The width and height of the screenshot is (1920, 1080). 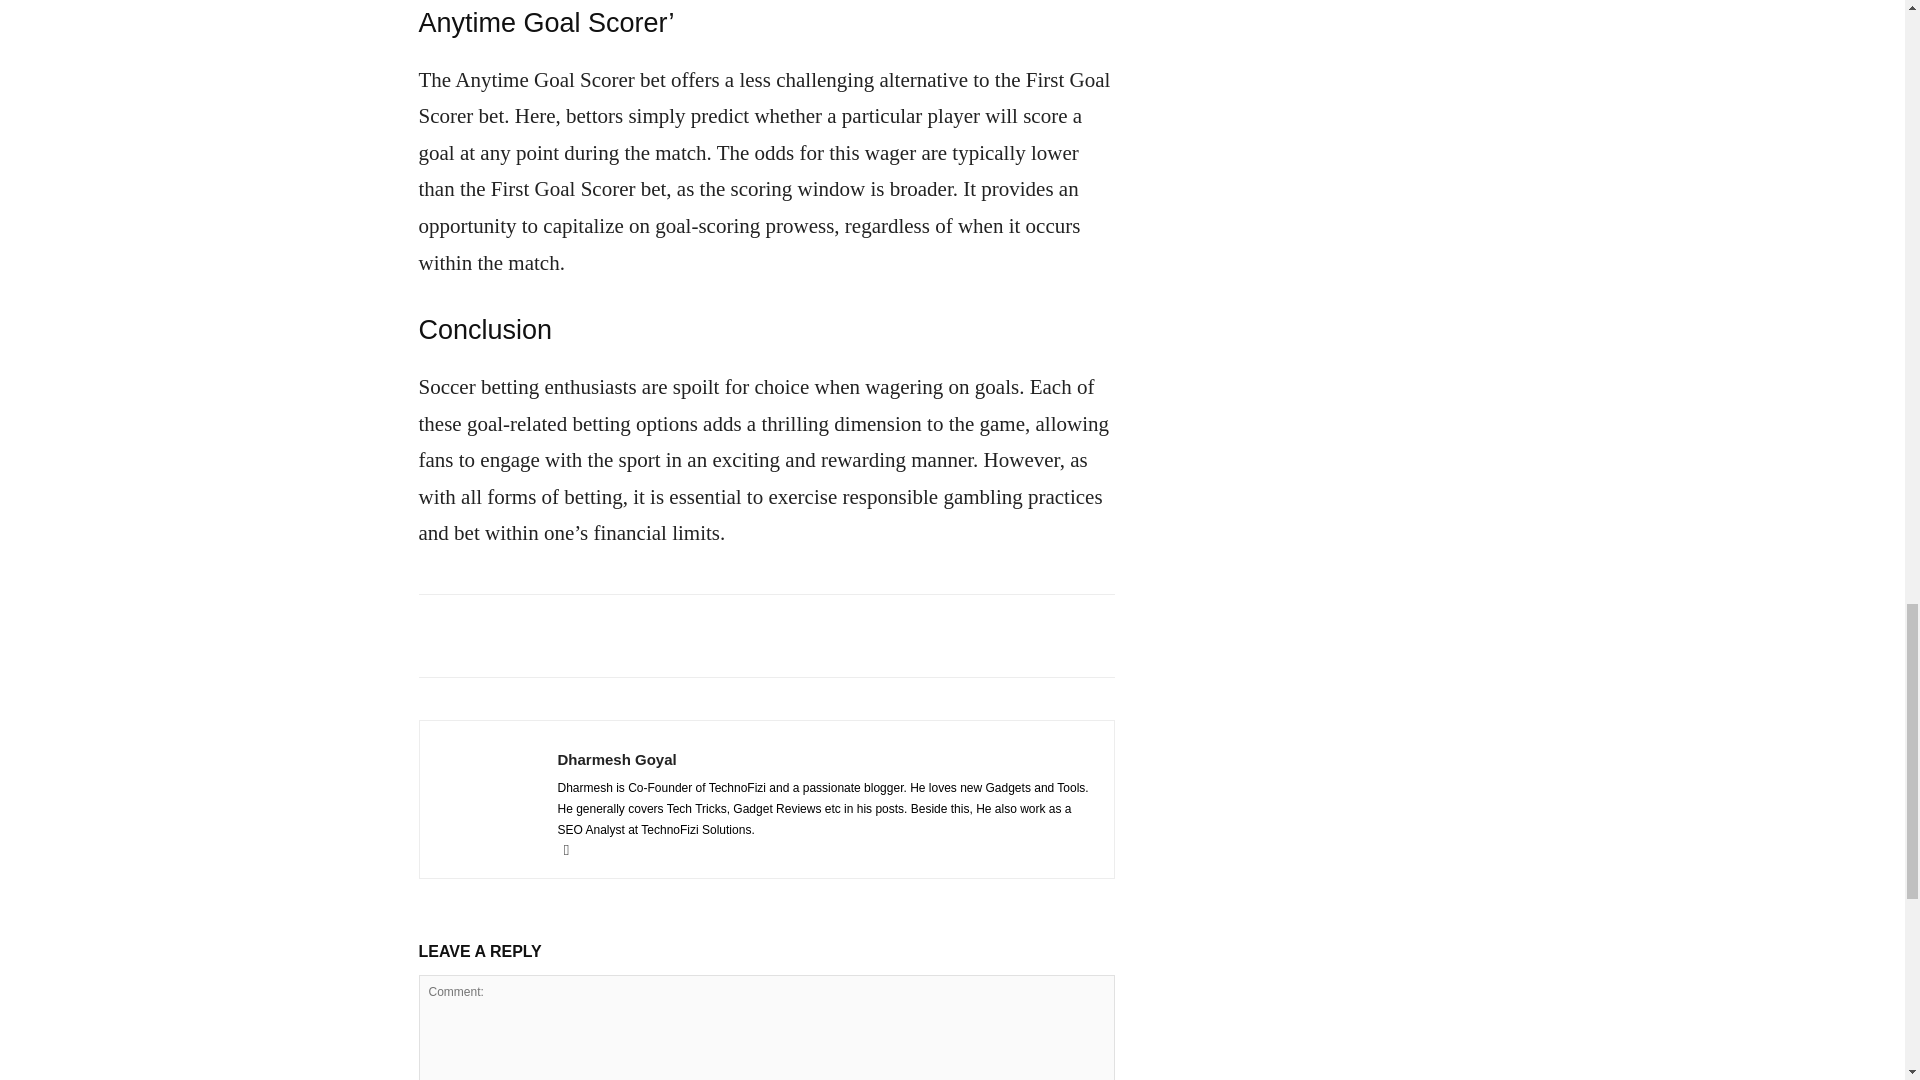 What do you see at coordinates (574, 850) in the screenshot?
I see `Facebook` at bounding box center [574, 850].